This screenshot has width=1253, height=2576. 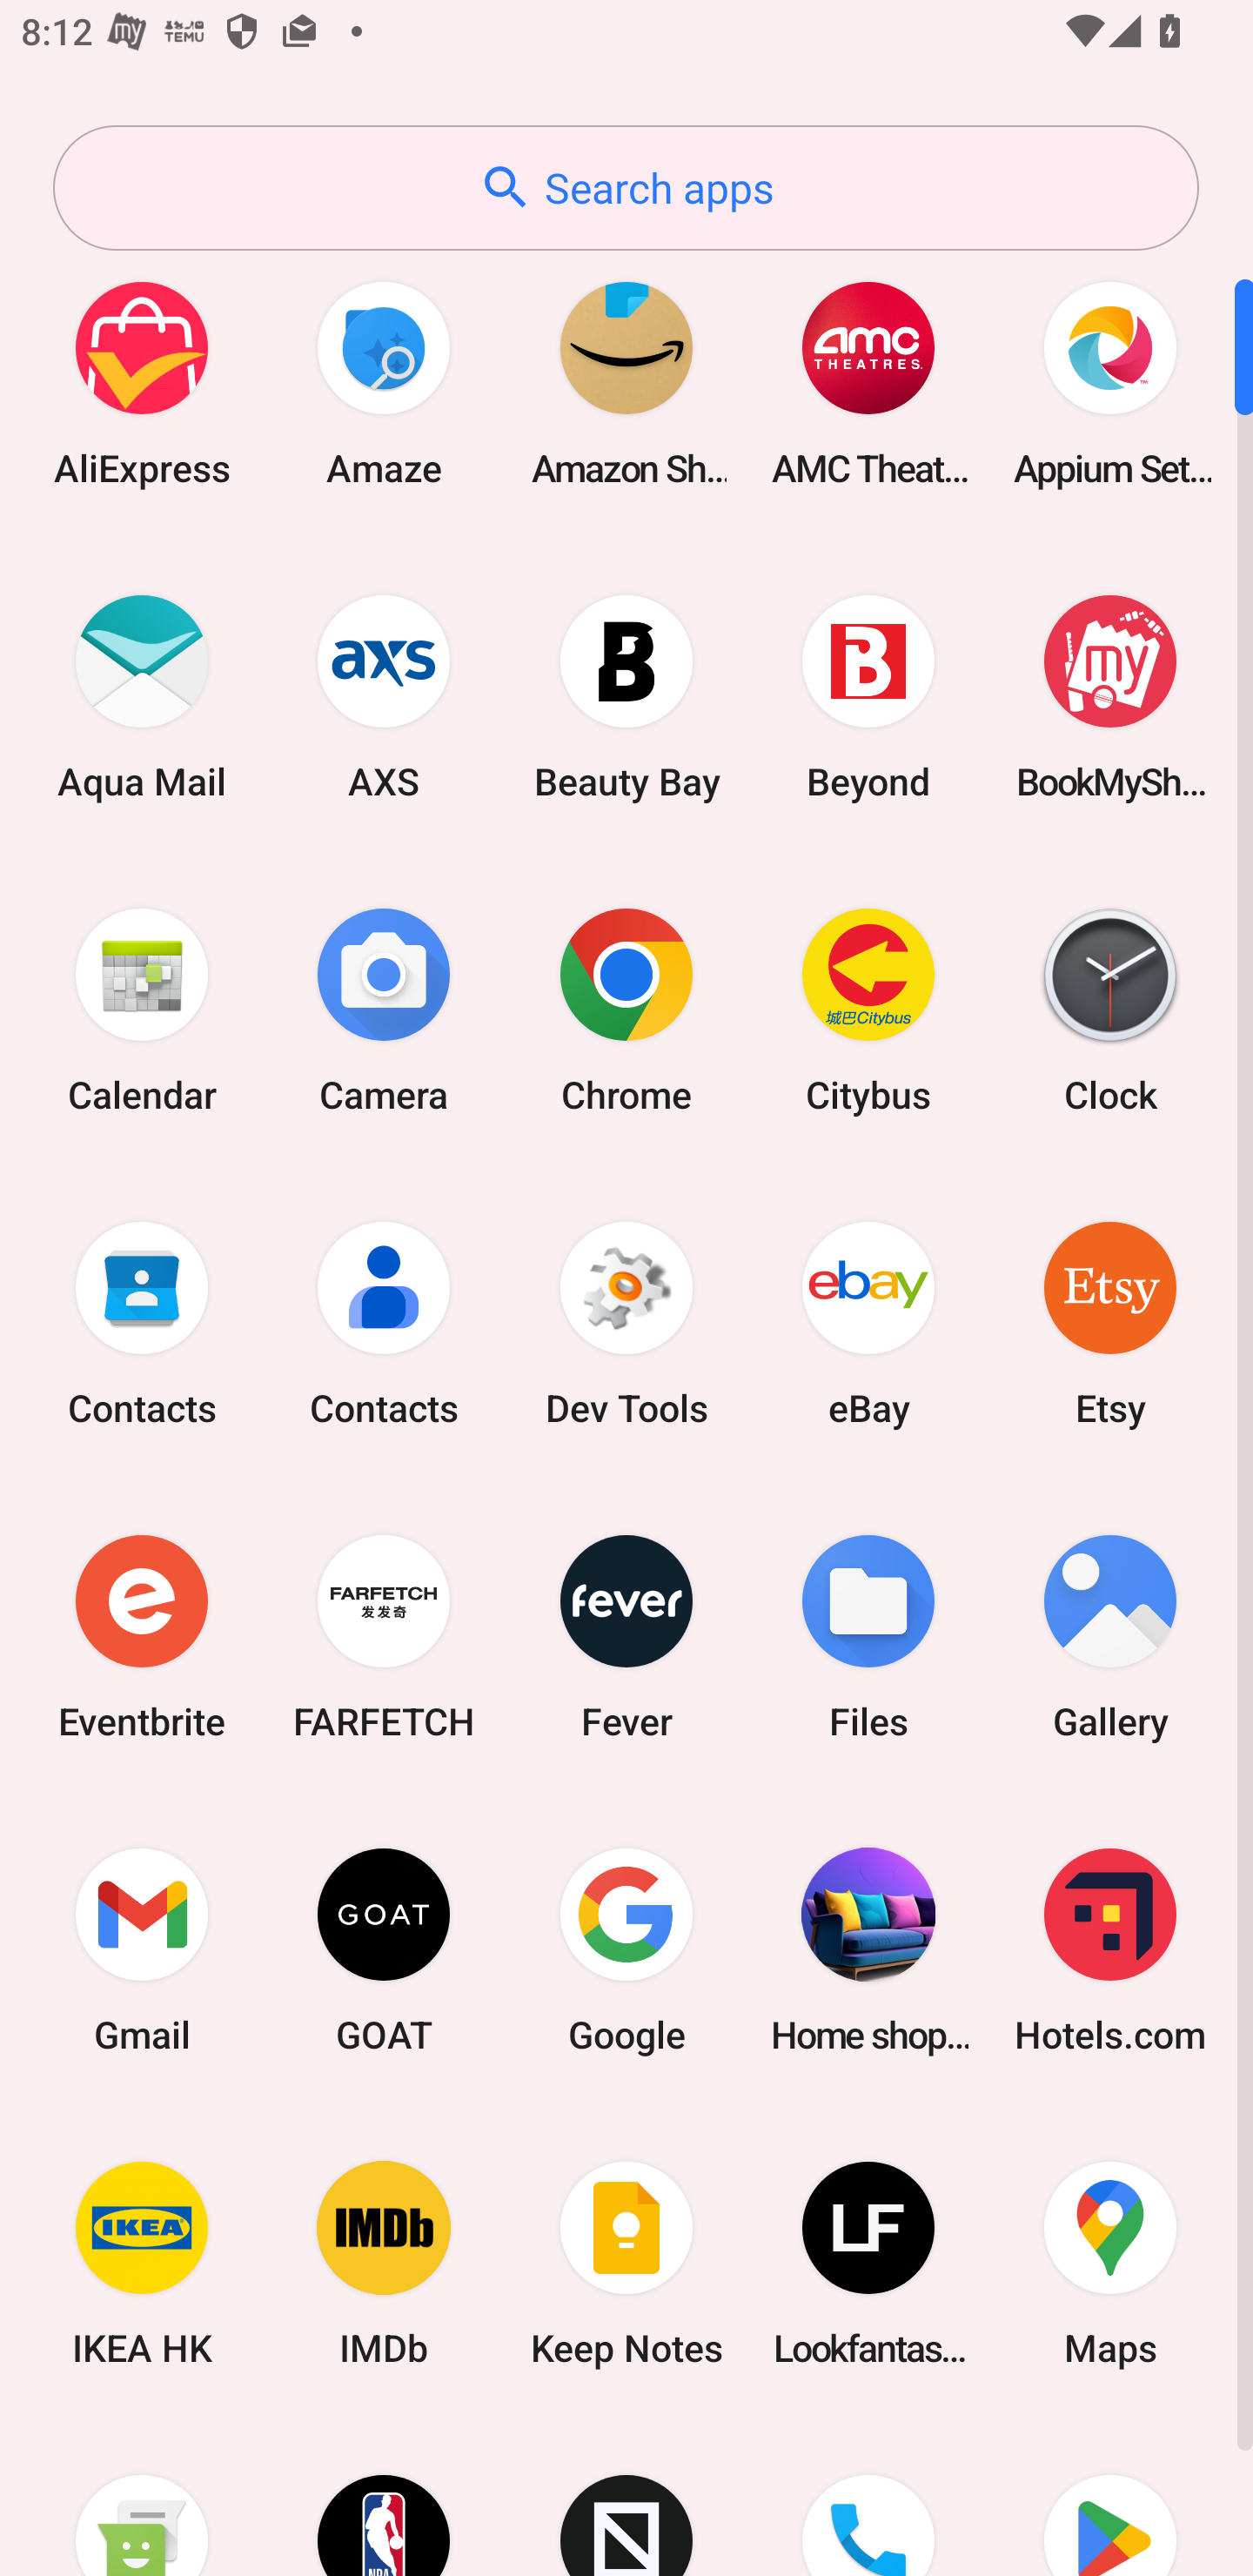 I want to click on AliExpress, so click(x=142, y=383).